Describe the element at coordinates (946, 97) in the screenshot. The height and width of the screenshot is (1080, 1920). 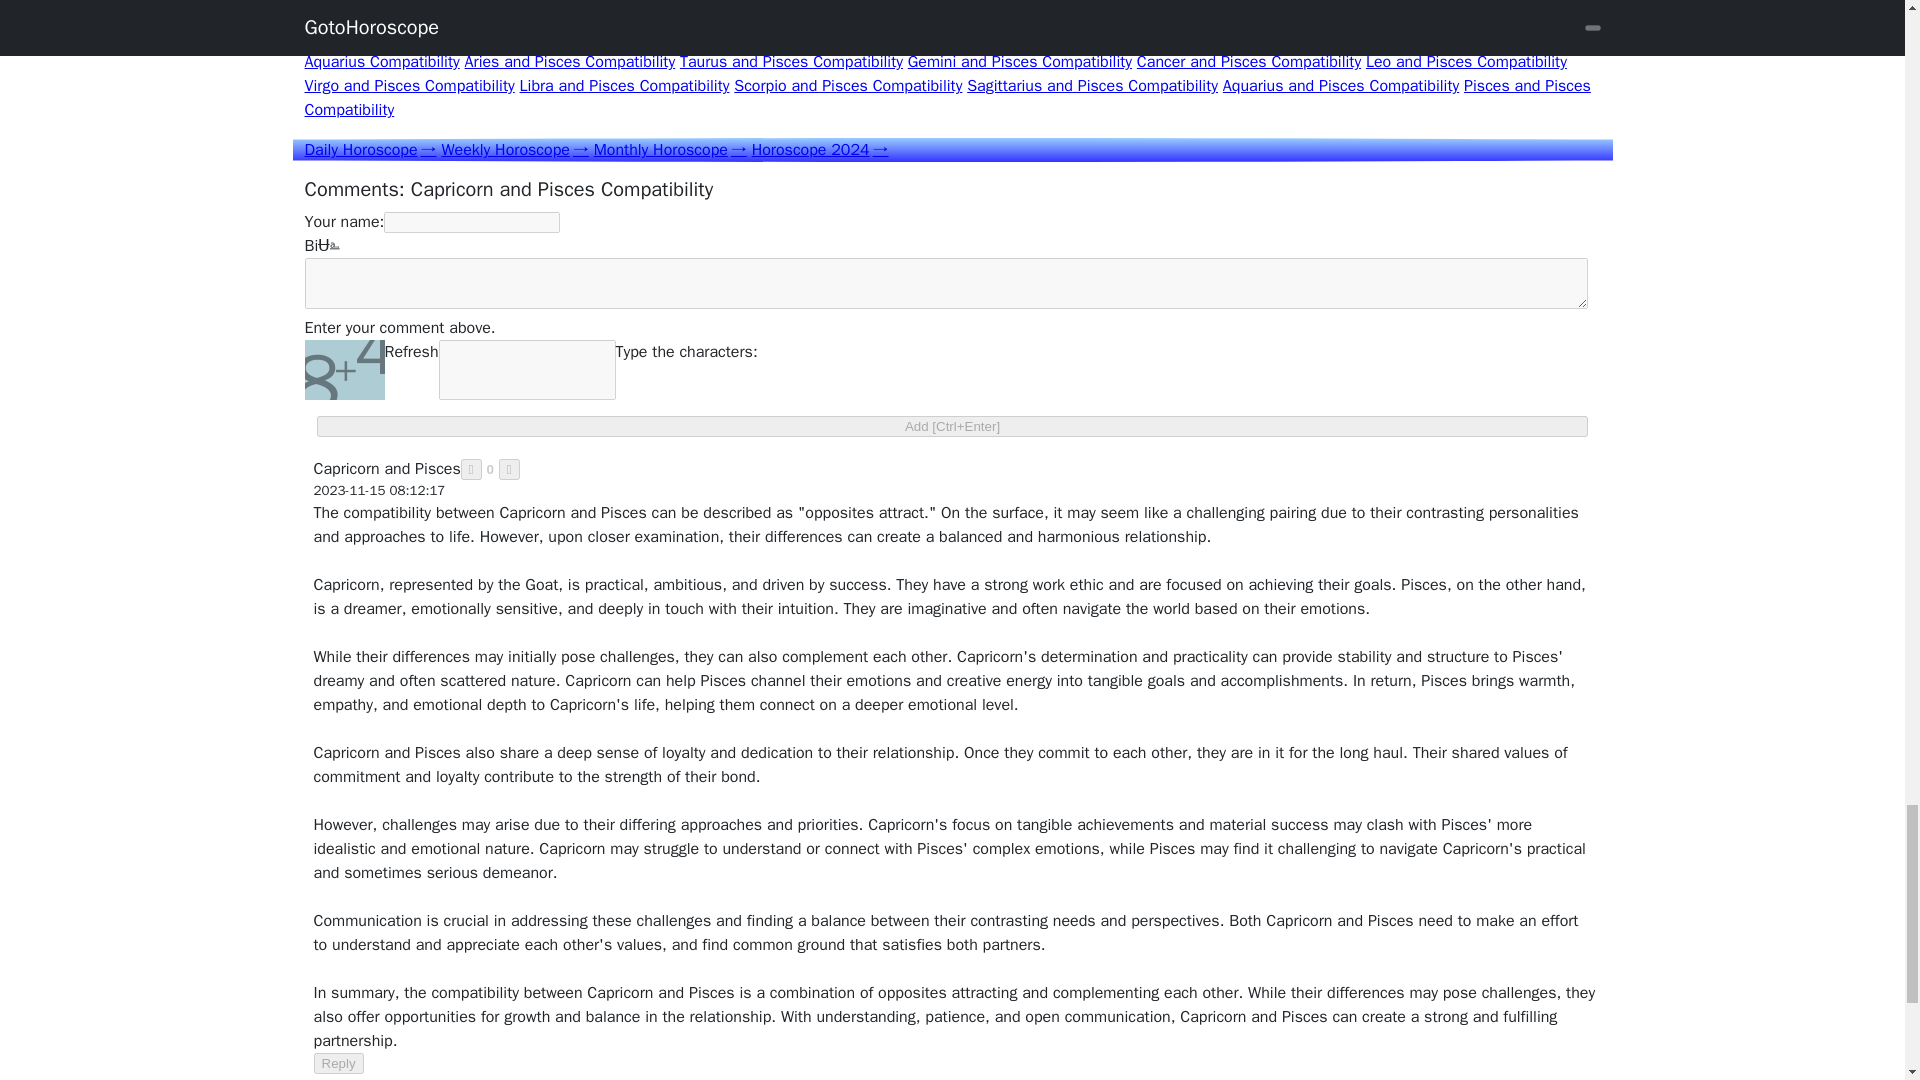
I see `Pisces and Pisces Compatibility` at that location.